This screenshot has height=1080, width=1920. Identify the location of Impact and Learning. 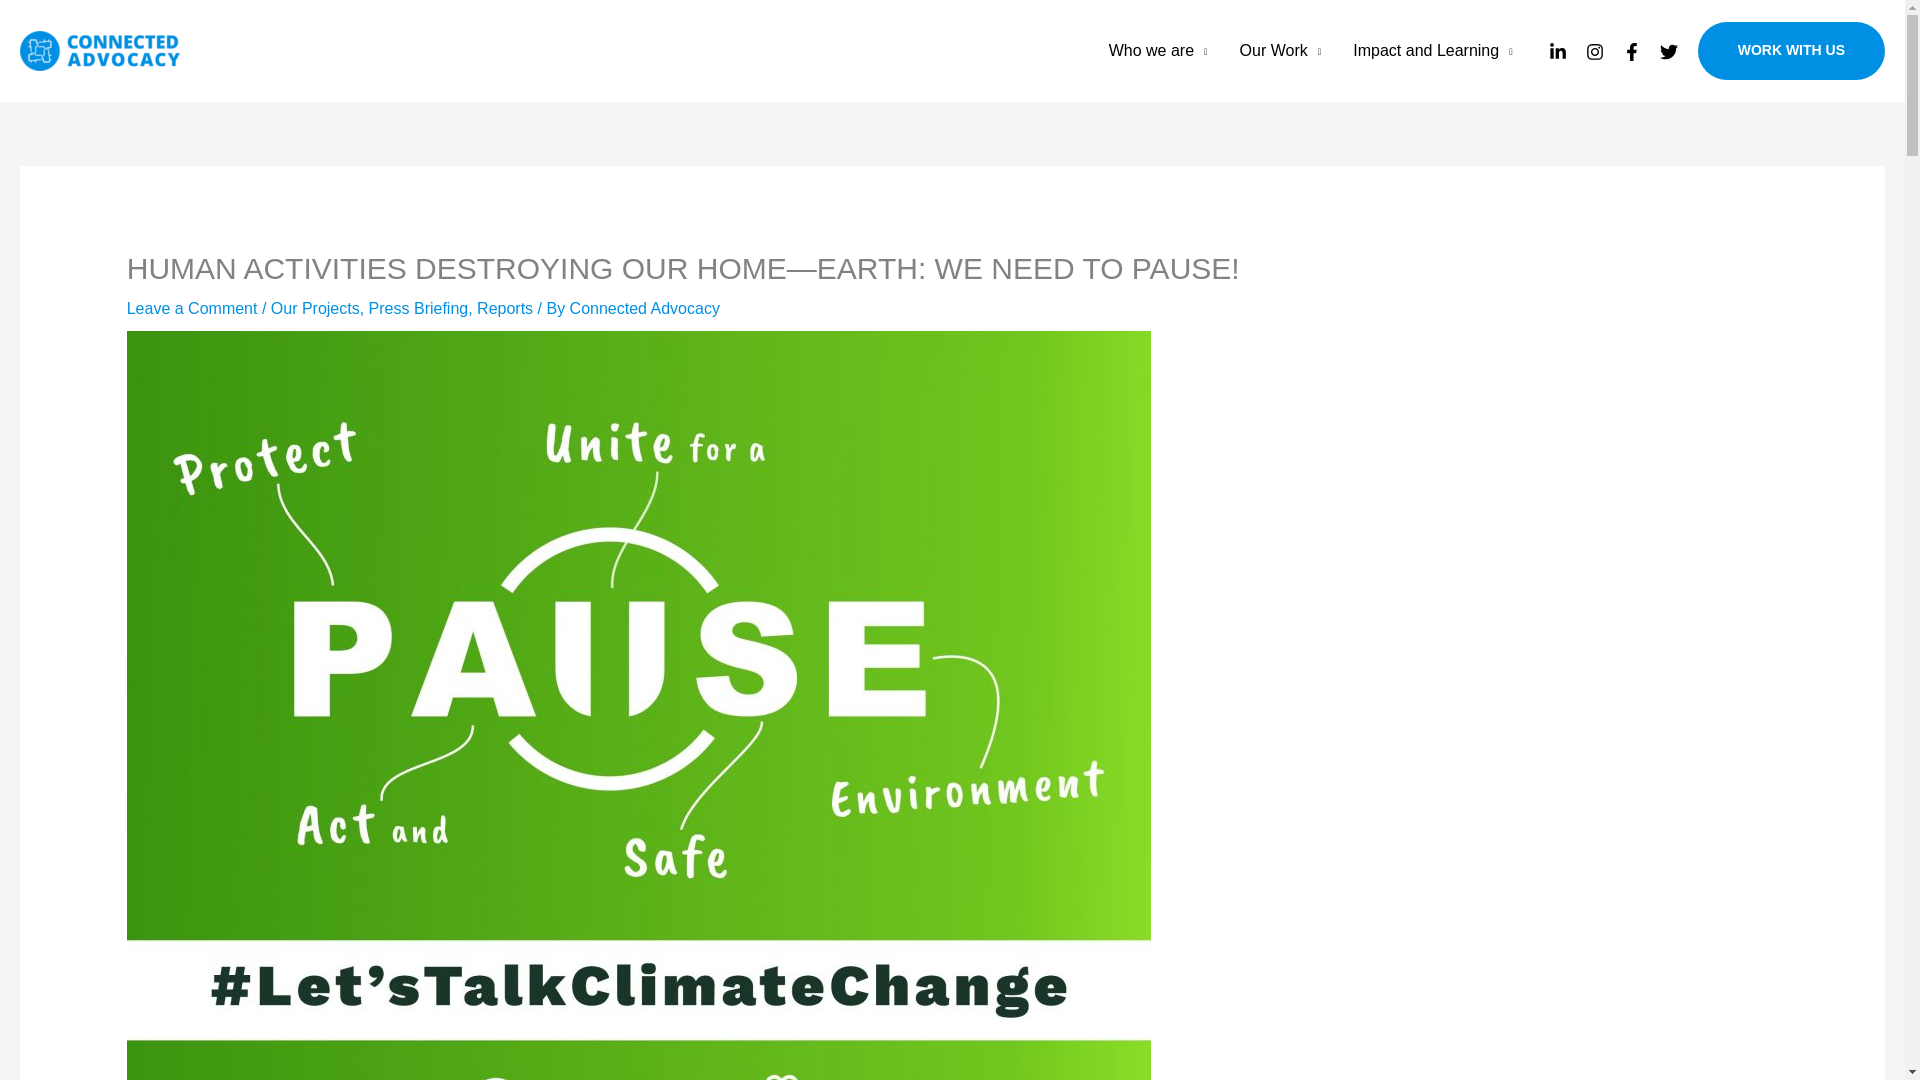
(1432, 51).